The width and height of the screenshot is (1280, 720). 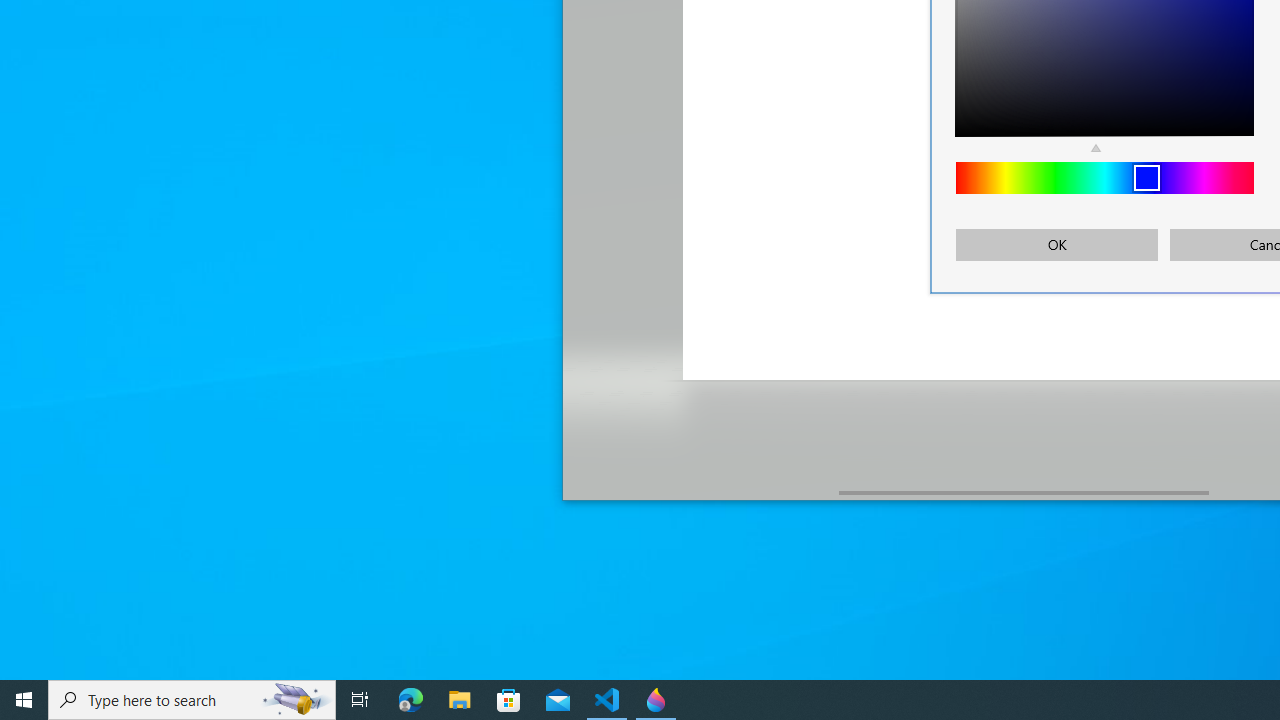 I want to click on Start, so click(x=24, y=700).